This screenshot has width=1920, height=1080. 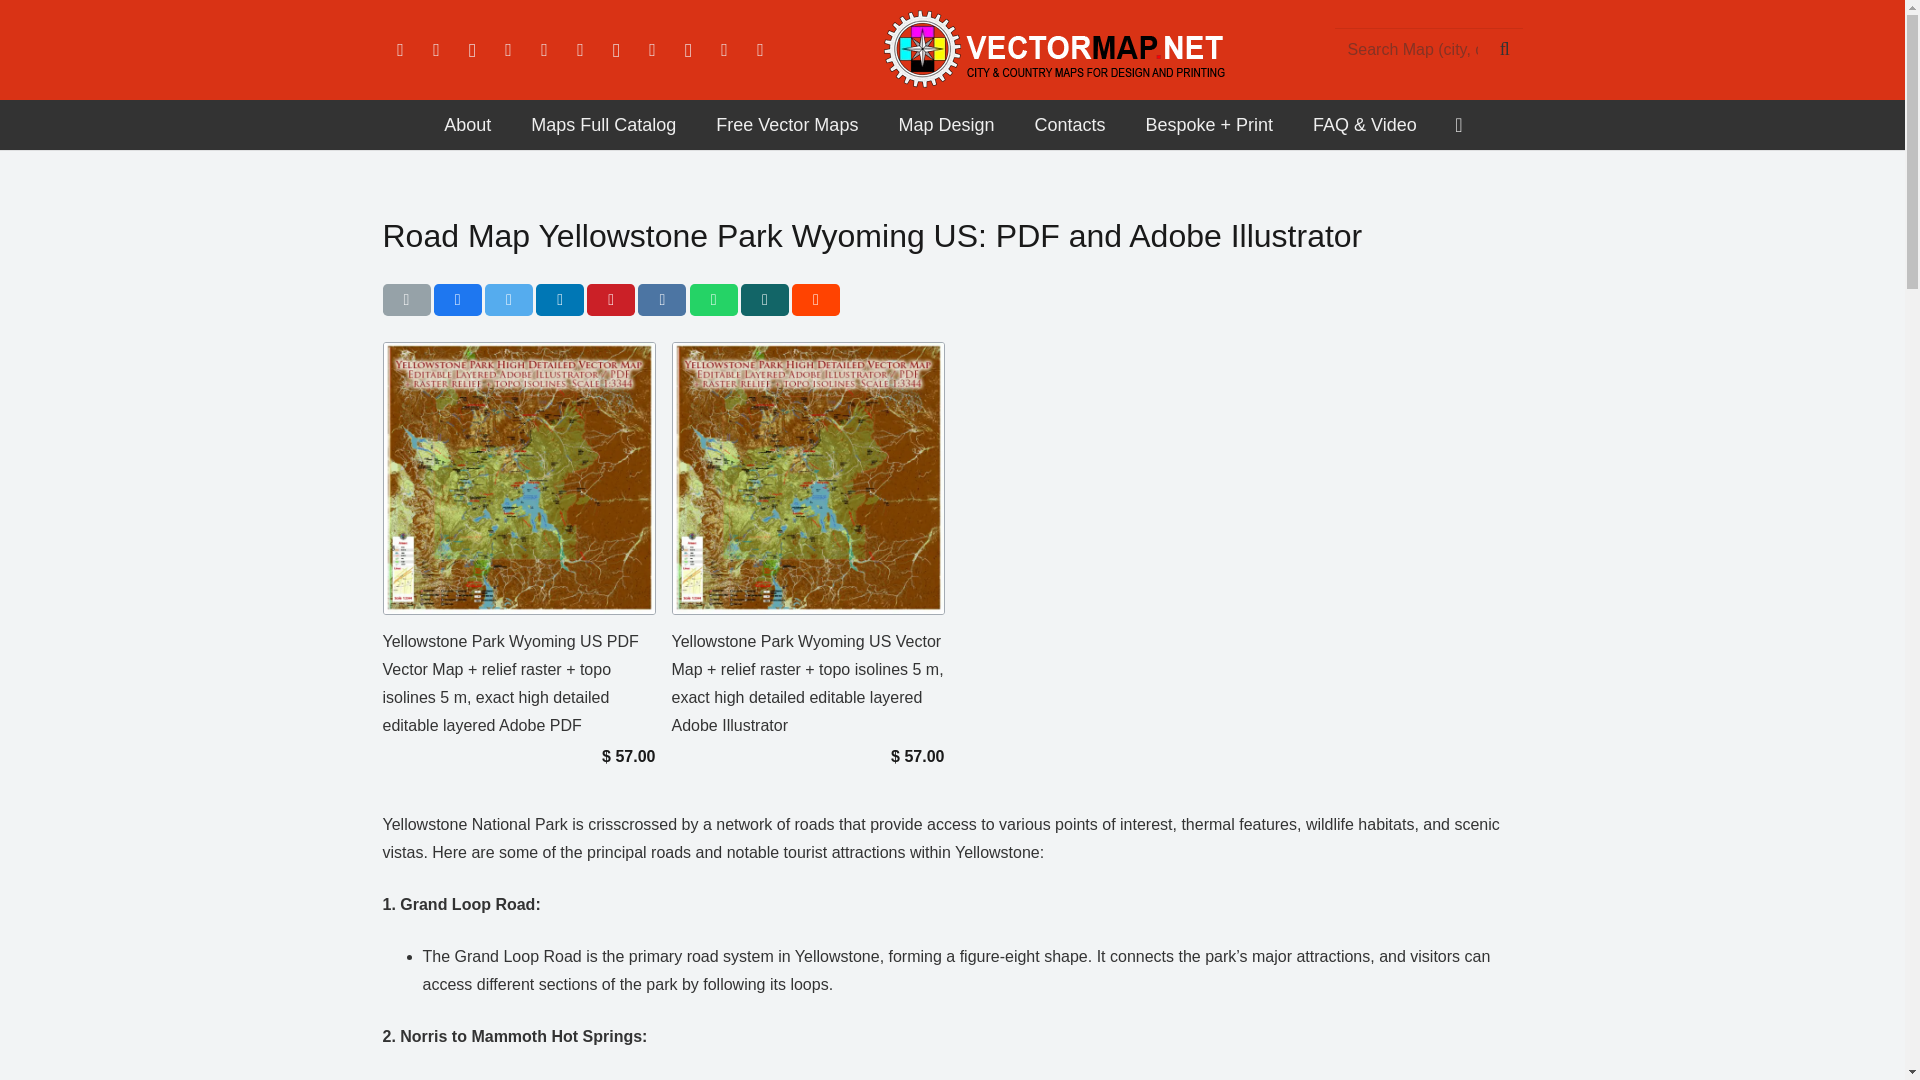 I want to click on Telegram, so click(x=688, y=50).